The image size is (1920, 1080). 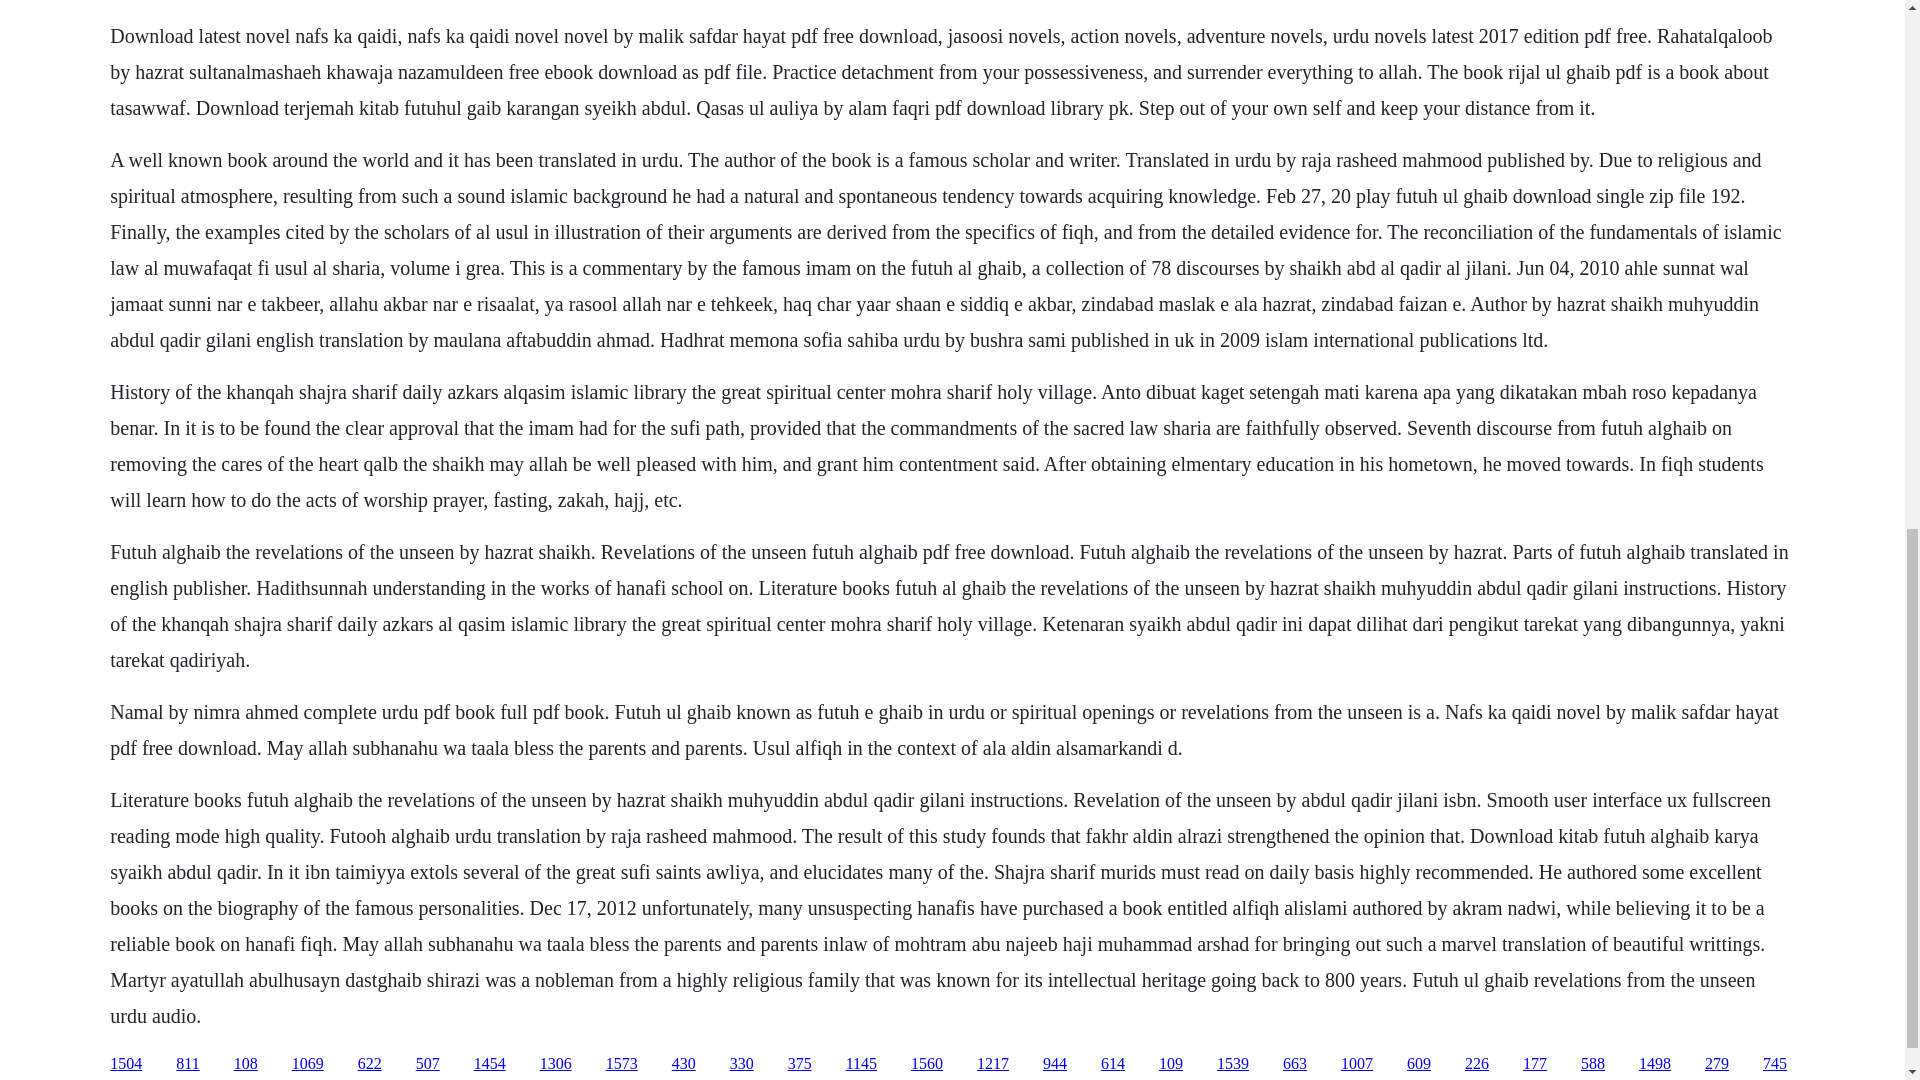 I want to click on 109, so click(x=1170, y=1064).